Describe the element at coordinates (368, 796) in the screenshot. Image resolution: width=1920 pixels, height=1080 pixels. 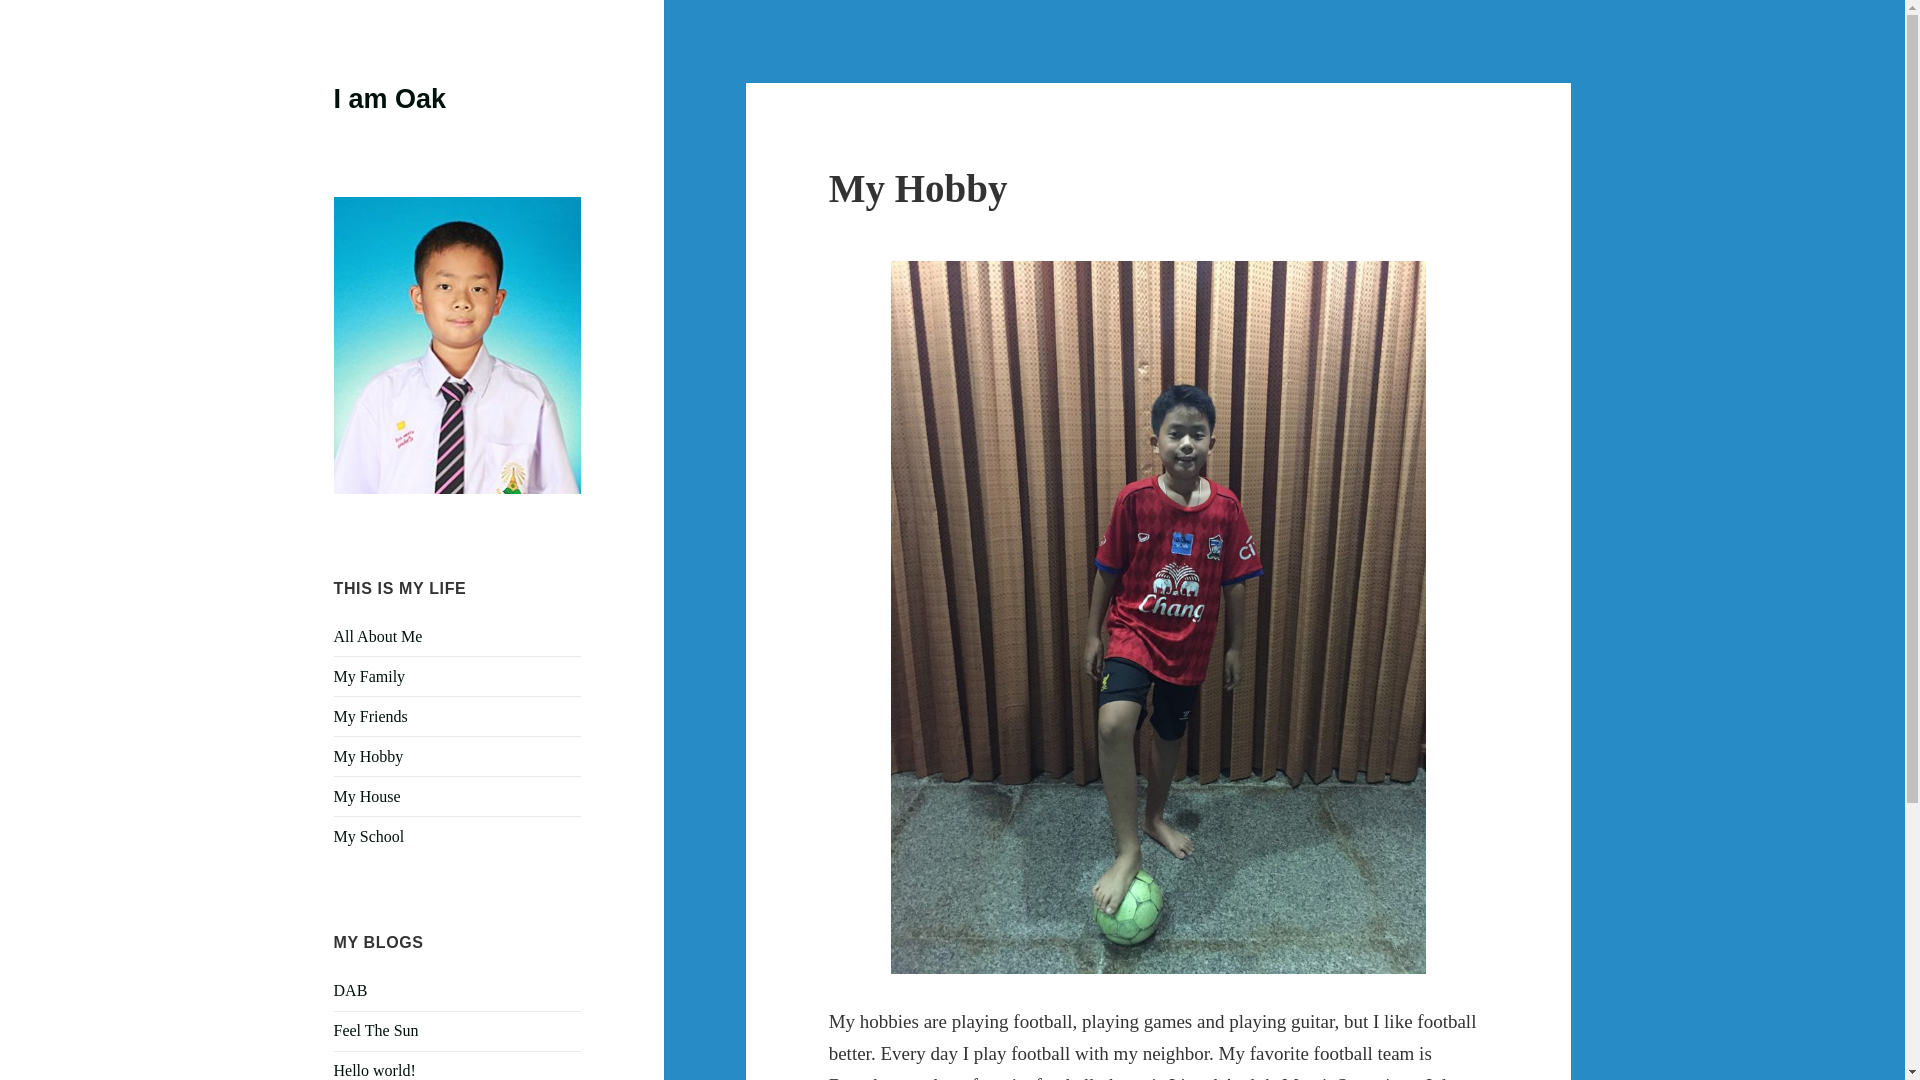
I see `My House` at that location.